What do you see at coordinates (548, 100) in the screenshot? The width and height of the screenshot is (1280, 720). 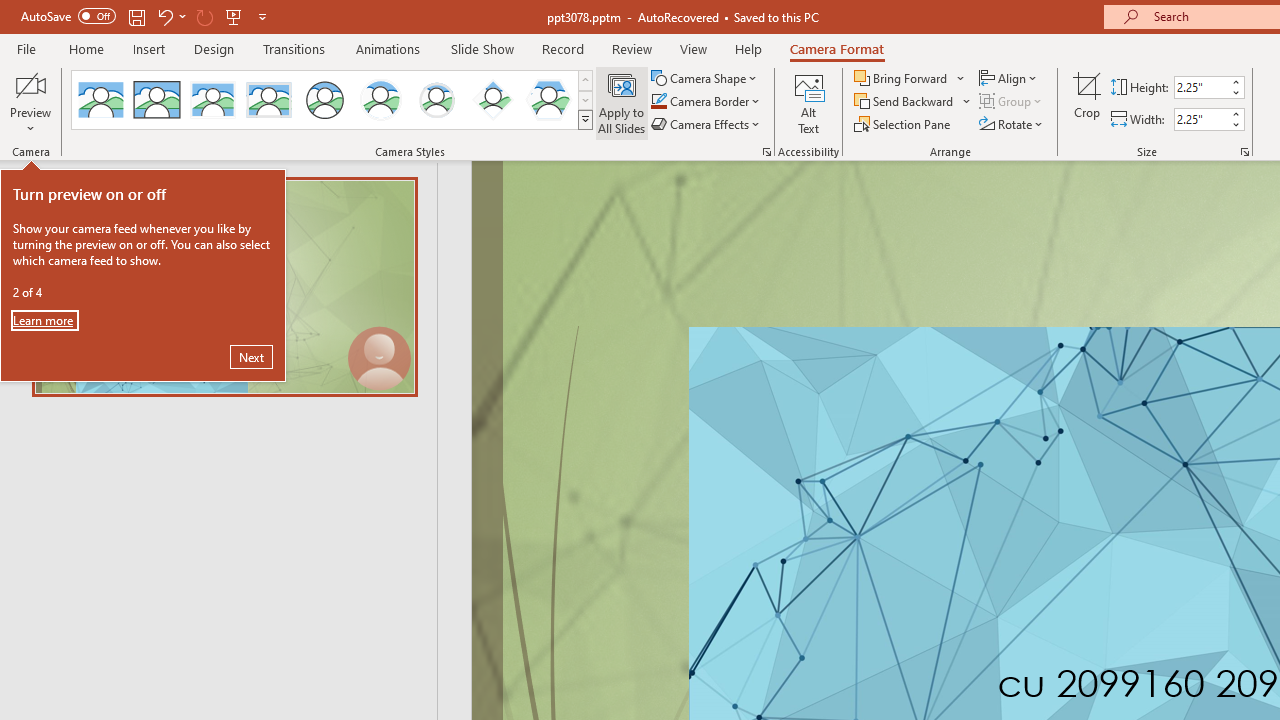 I see `Center Shadow Hexagon` at bounding box center [548, 100].